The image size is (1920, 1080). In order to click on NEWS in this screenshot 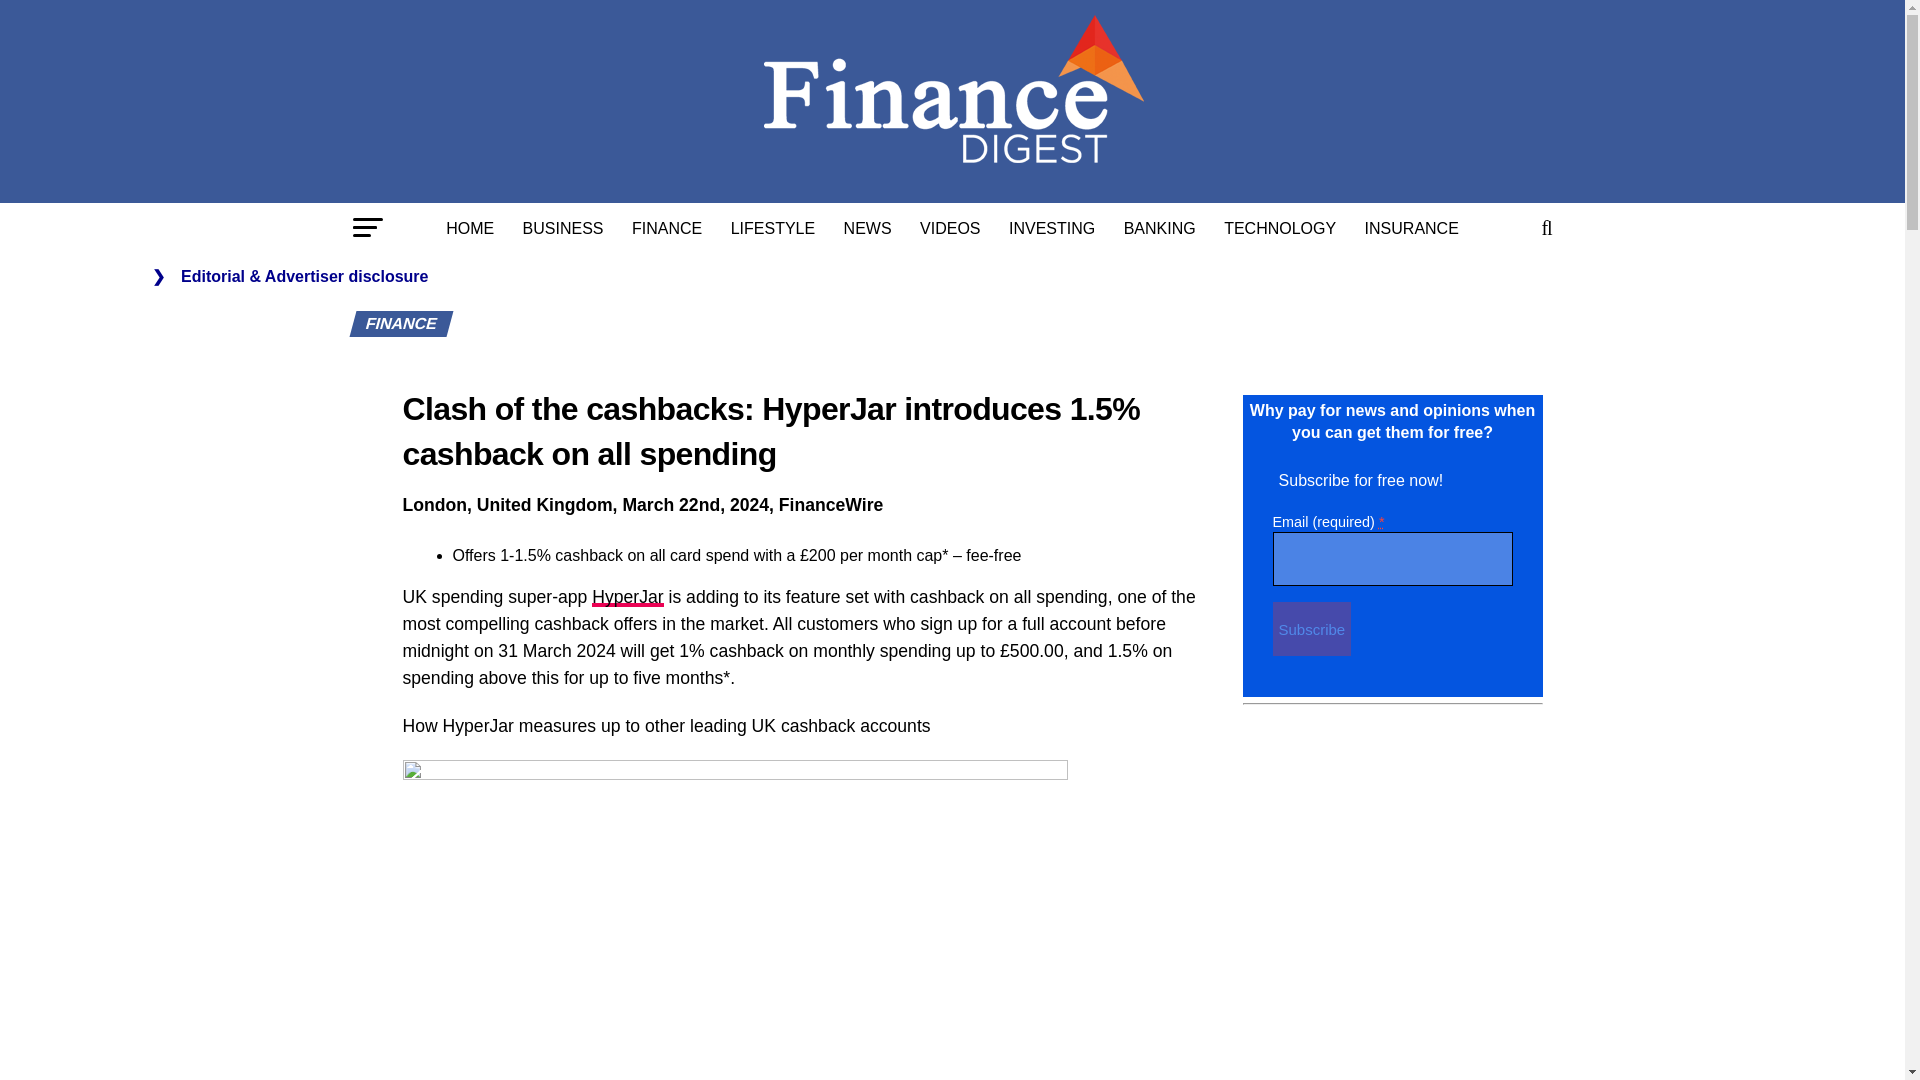, I will do `click(868, 228)`.